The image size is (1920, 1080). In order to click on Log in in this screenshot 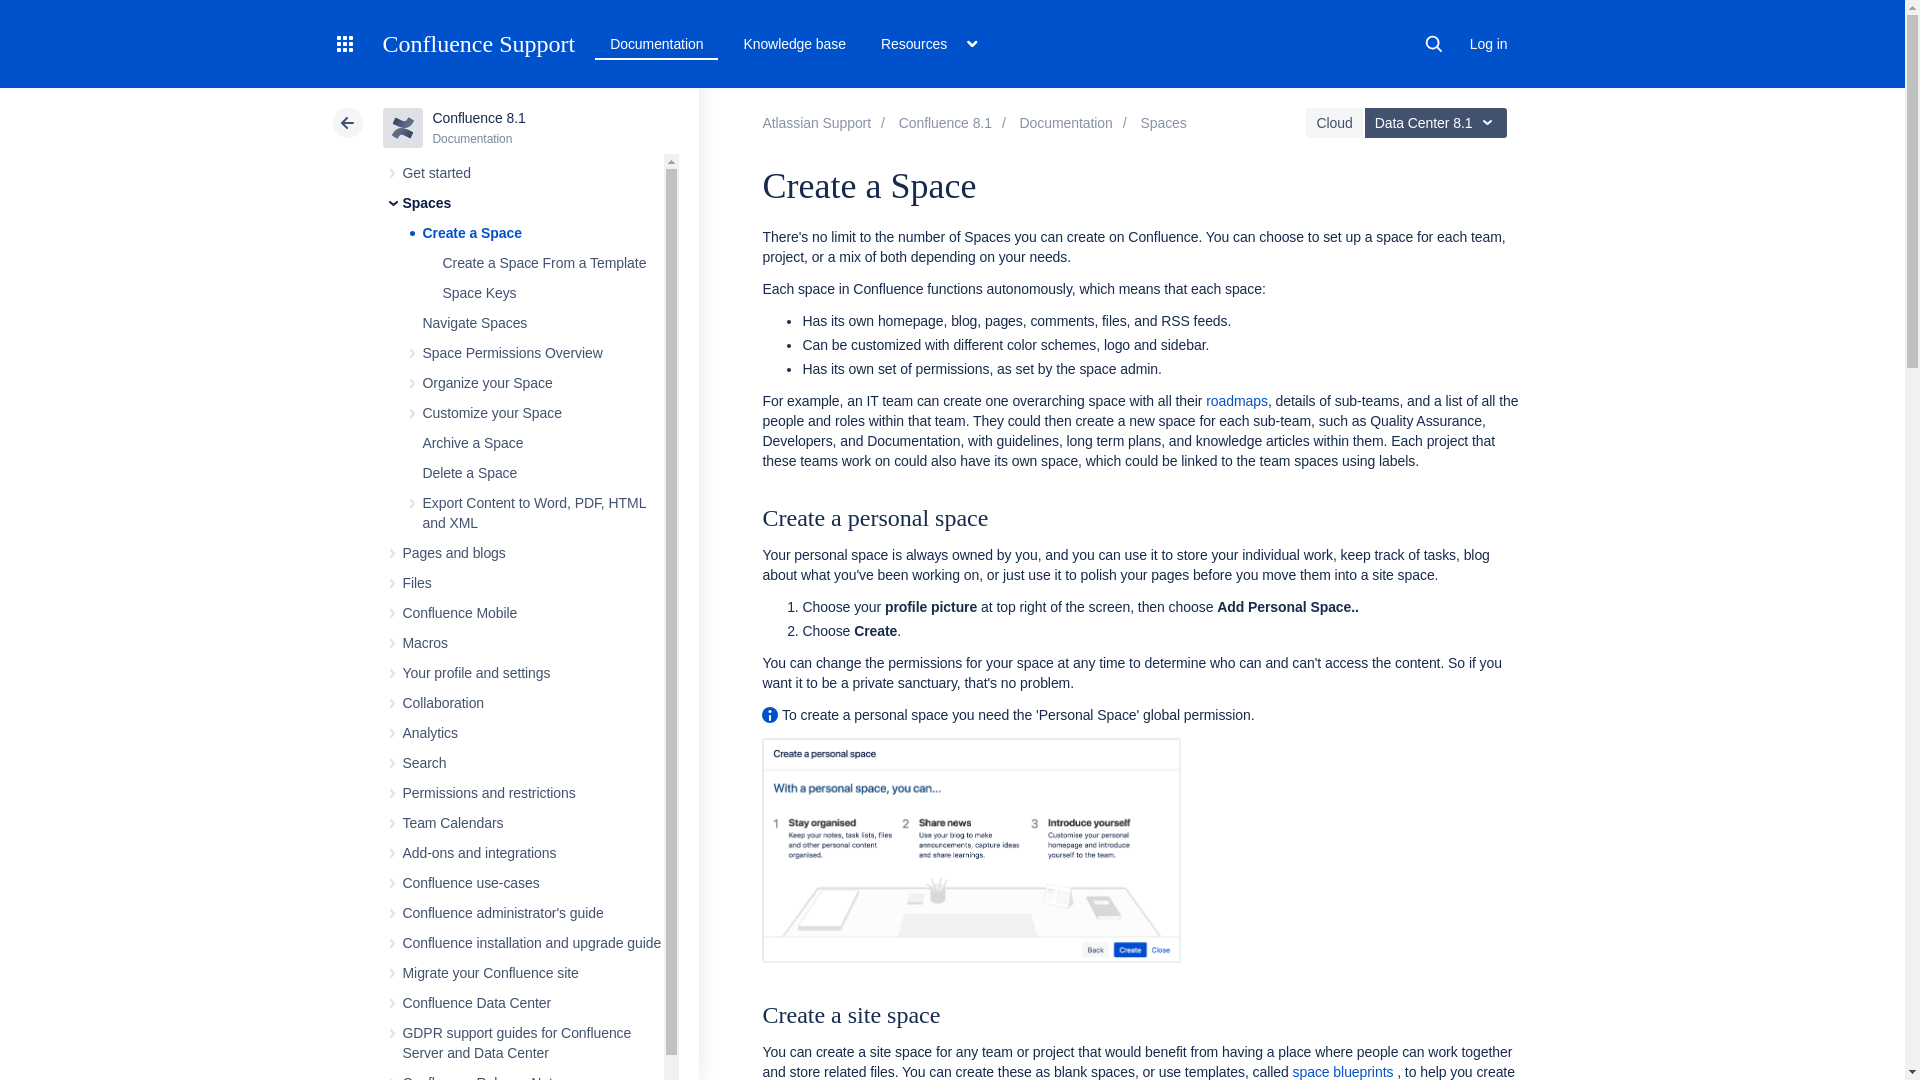, I will do `click(1488, 43)`.